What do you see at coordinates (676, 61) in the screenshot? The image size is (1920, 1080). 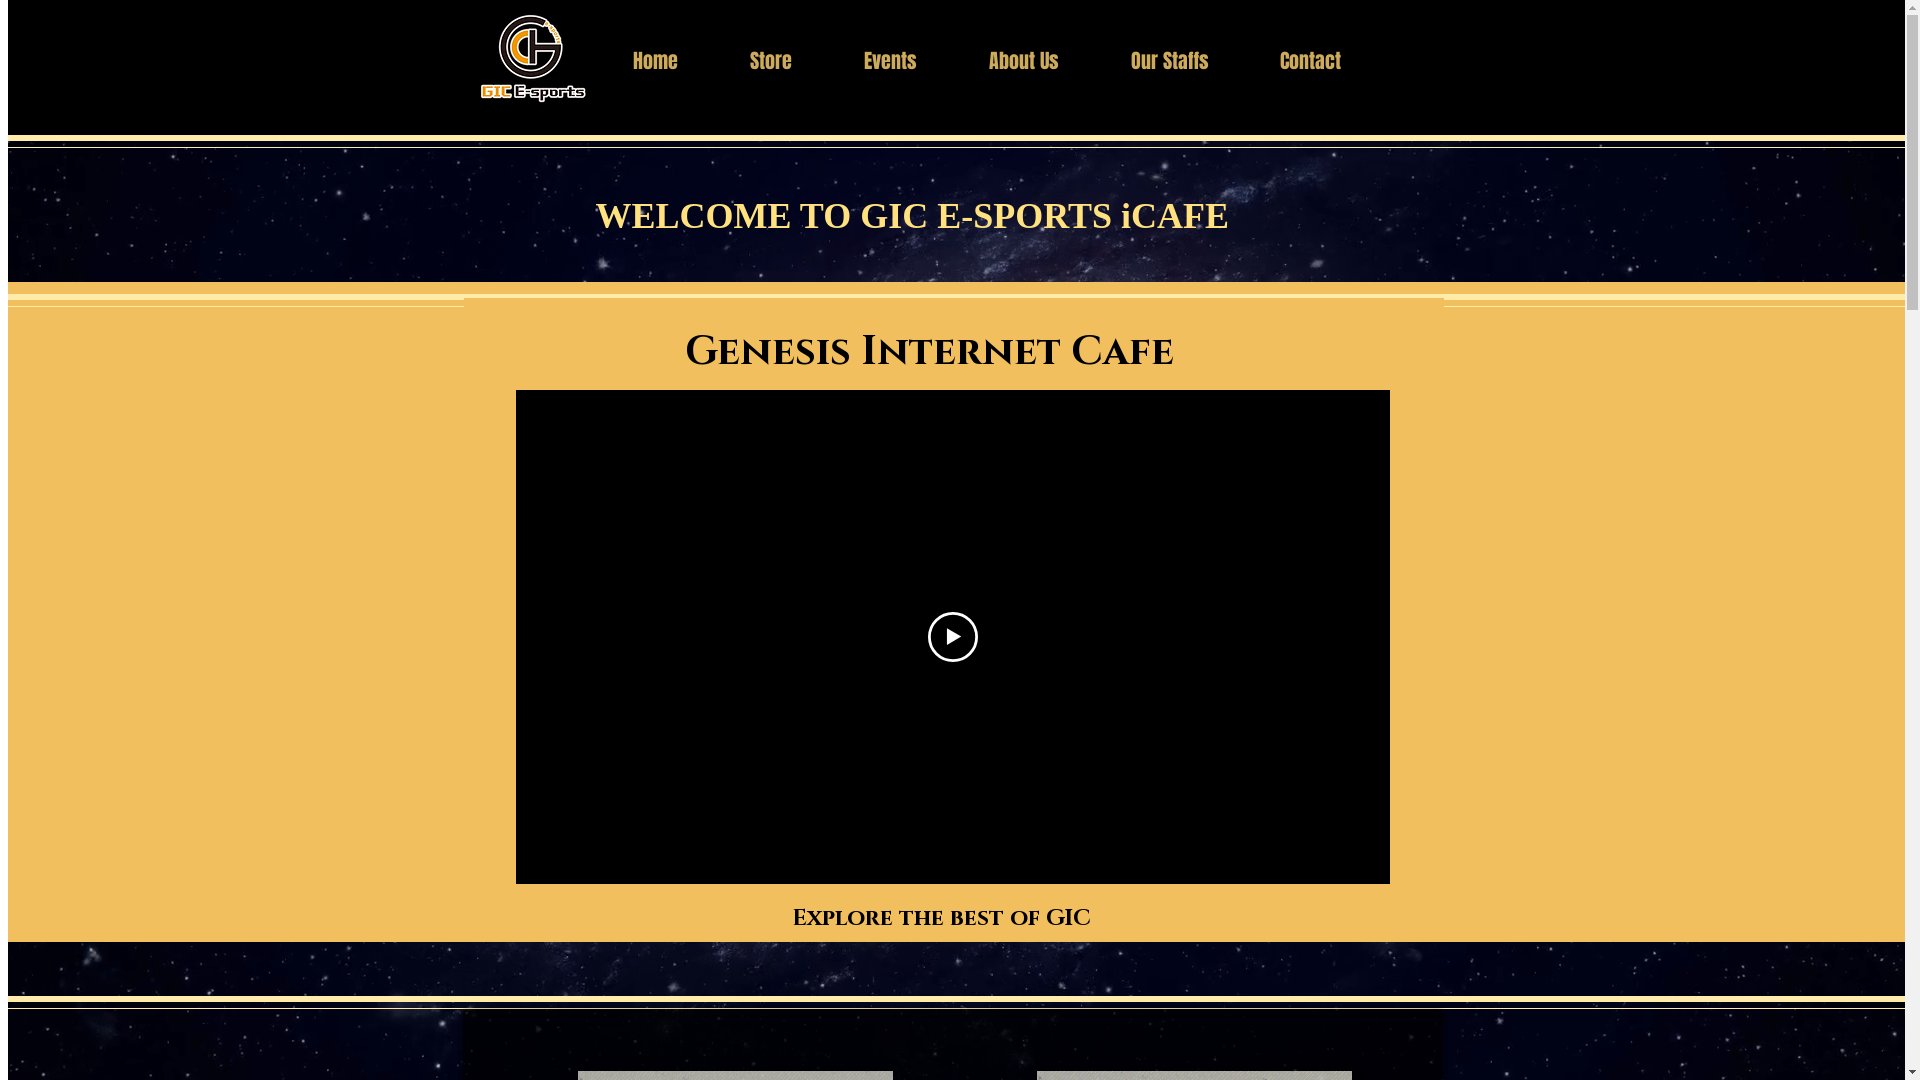 I see `Home` at bounding box center [676, 61].